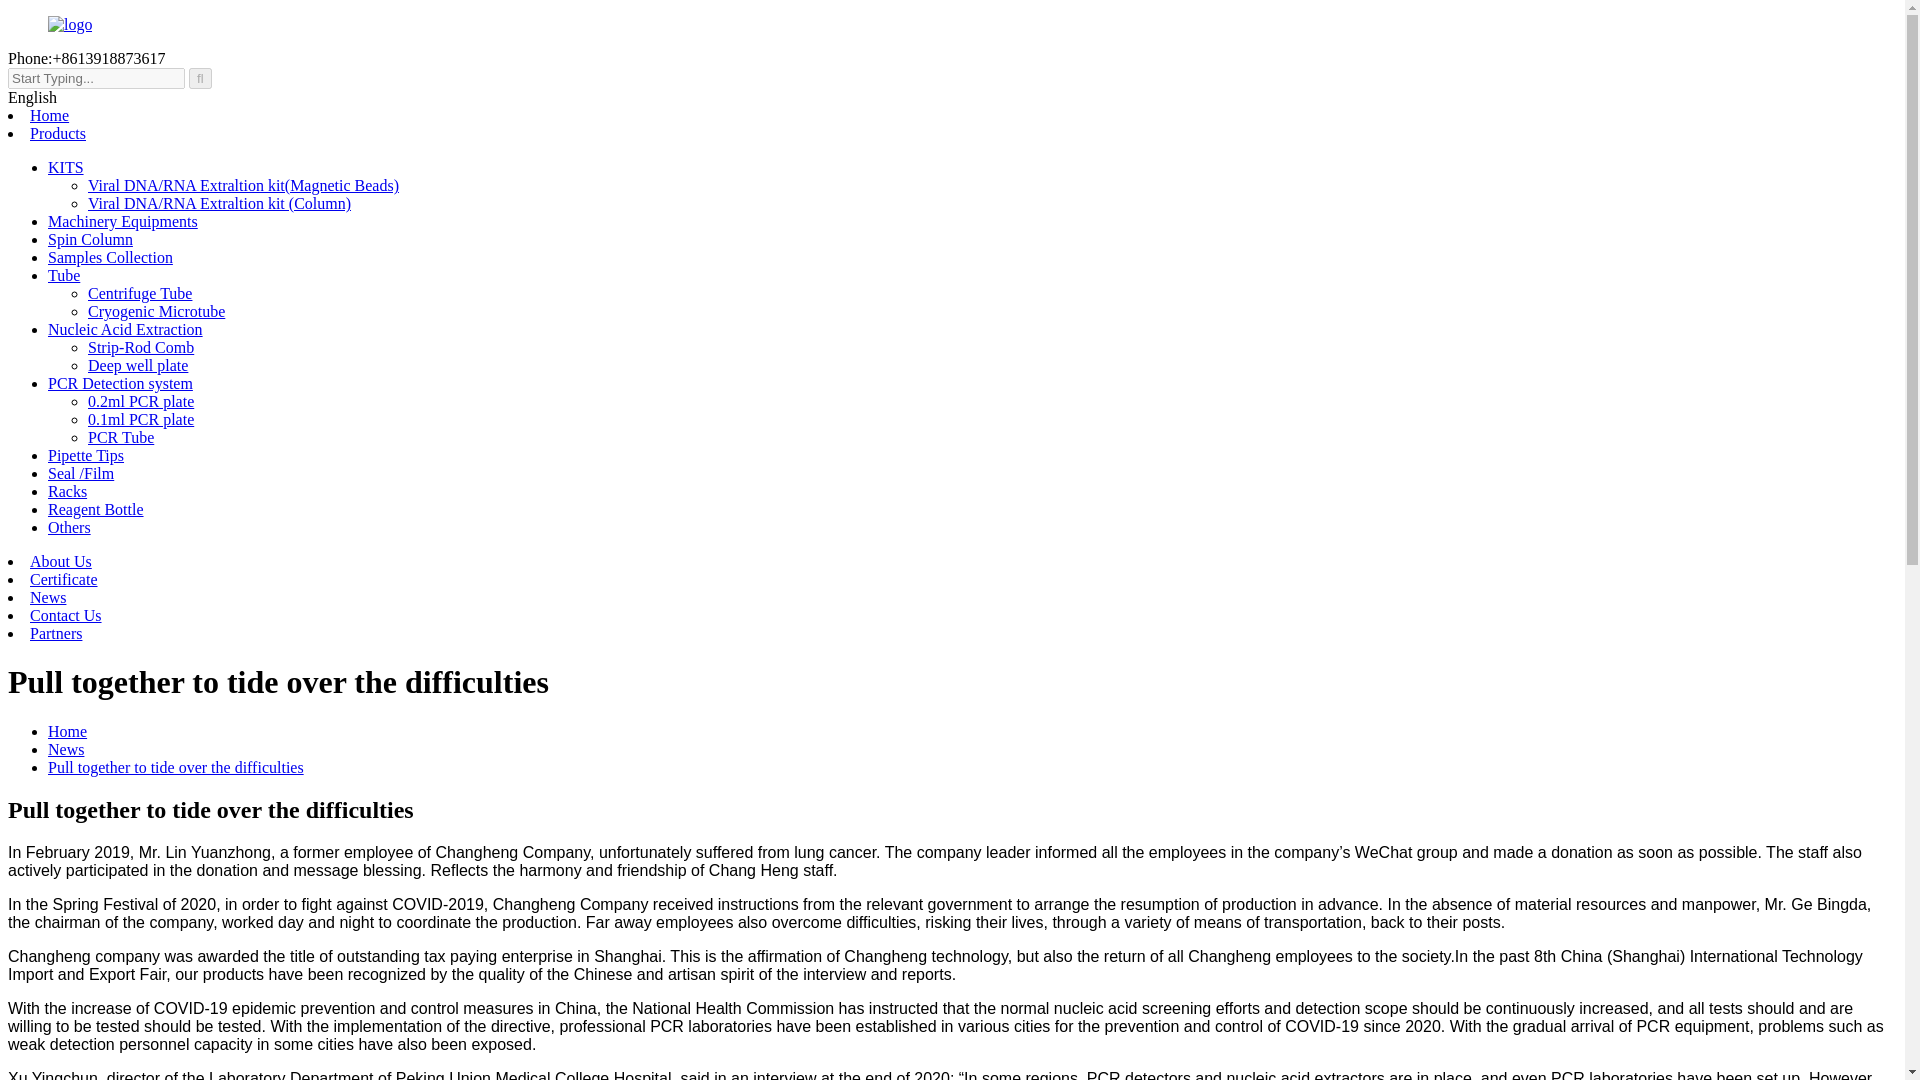  What do you see at coordinates (66, 749) in the screenshot?
I see `News` at bounding box center [66, 749].